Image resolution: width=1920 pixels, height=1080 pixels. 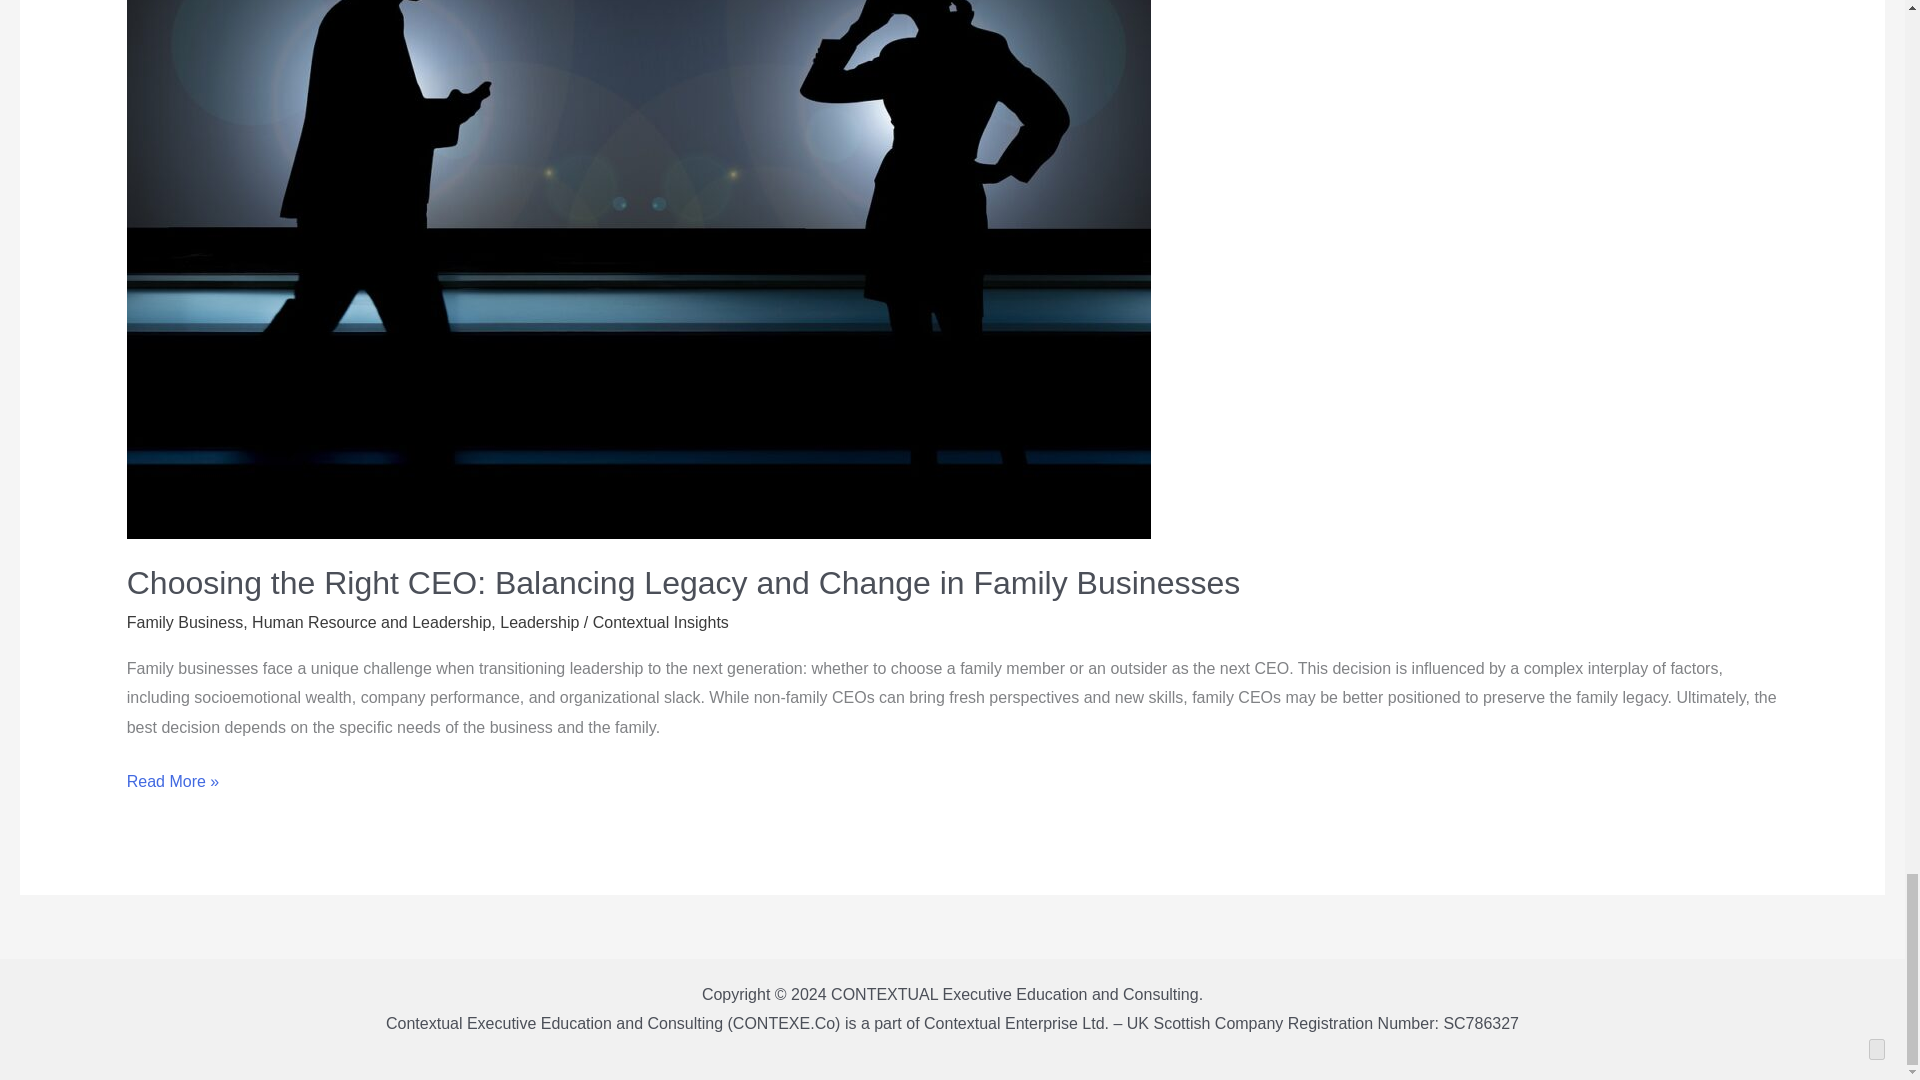 What do you see at coordinates (661, 622) in the screenshot?
I see `View all posts by Contextual Insights` at bounding box center [661, 622].